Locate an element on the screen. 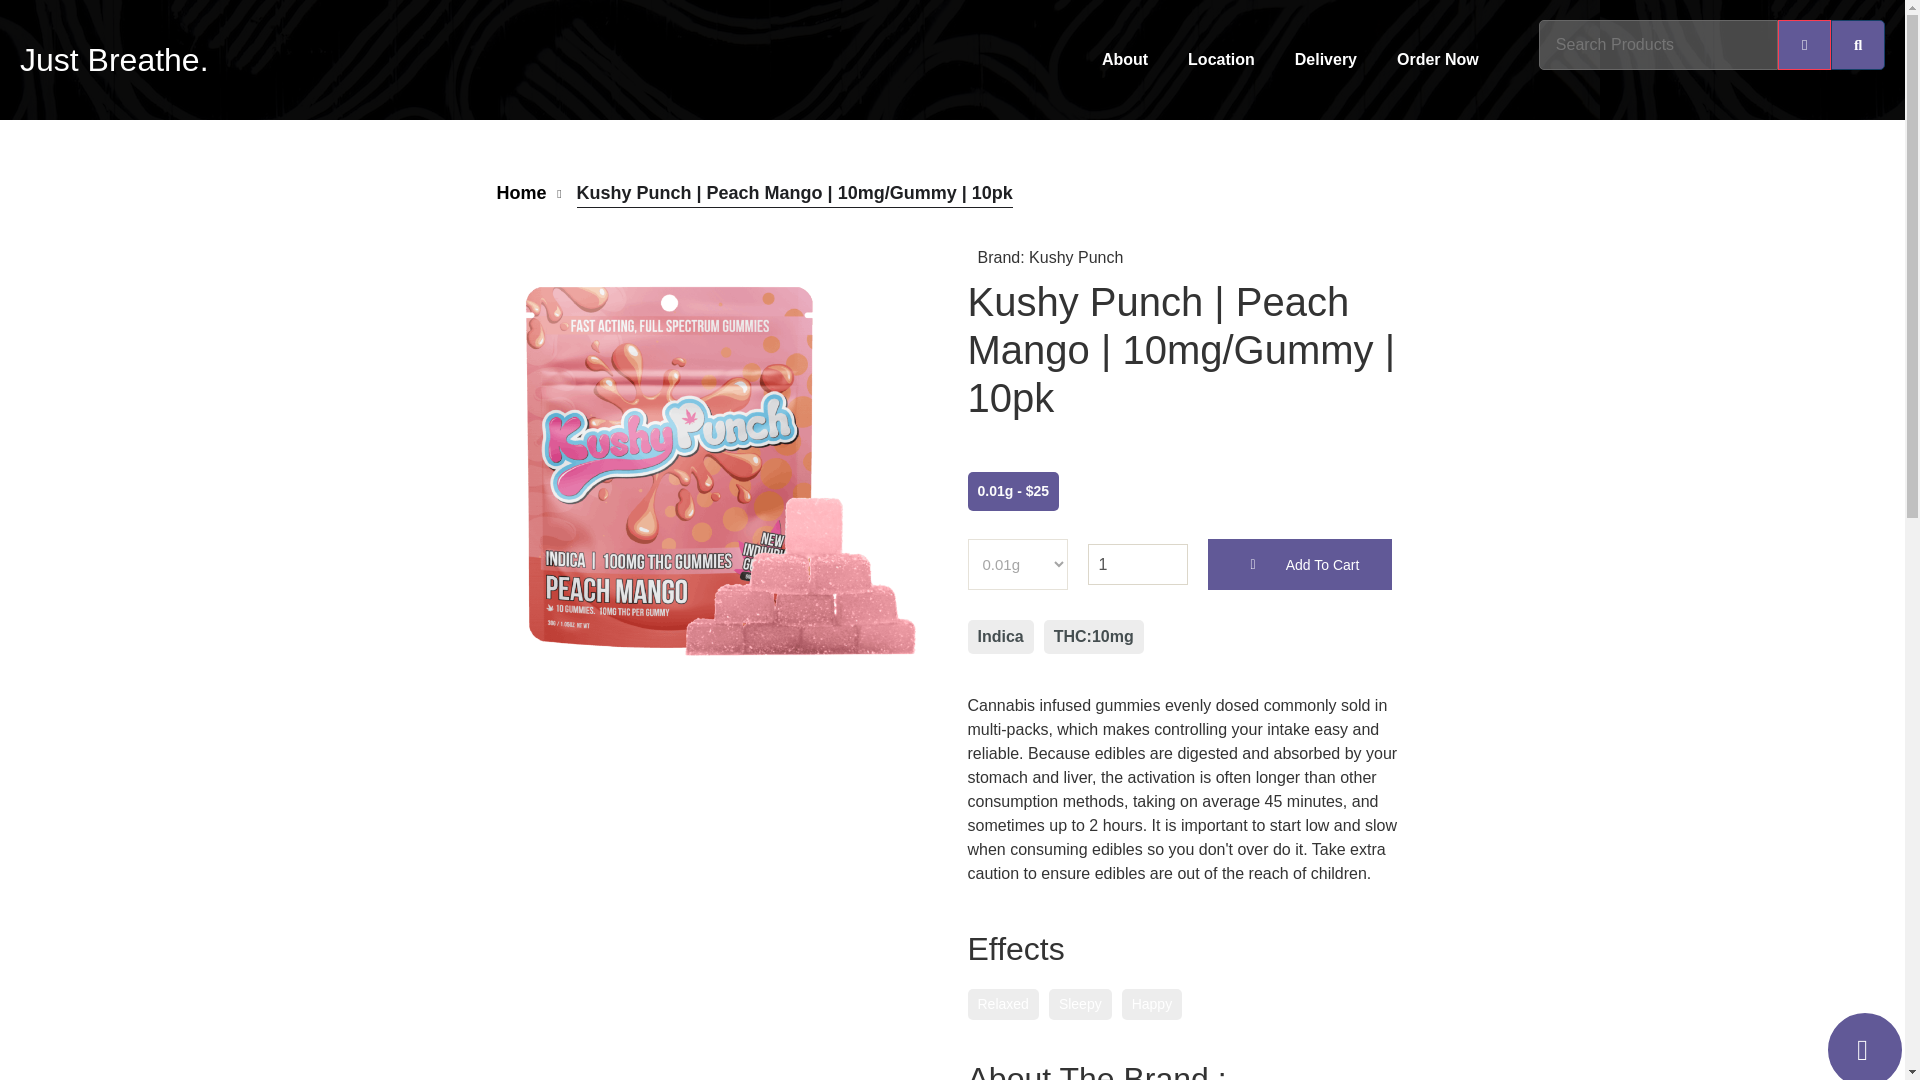 This screenshot has width=1920, height=1080. About is located at coordinates (1124, 60).